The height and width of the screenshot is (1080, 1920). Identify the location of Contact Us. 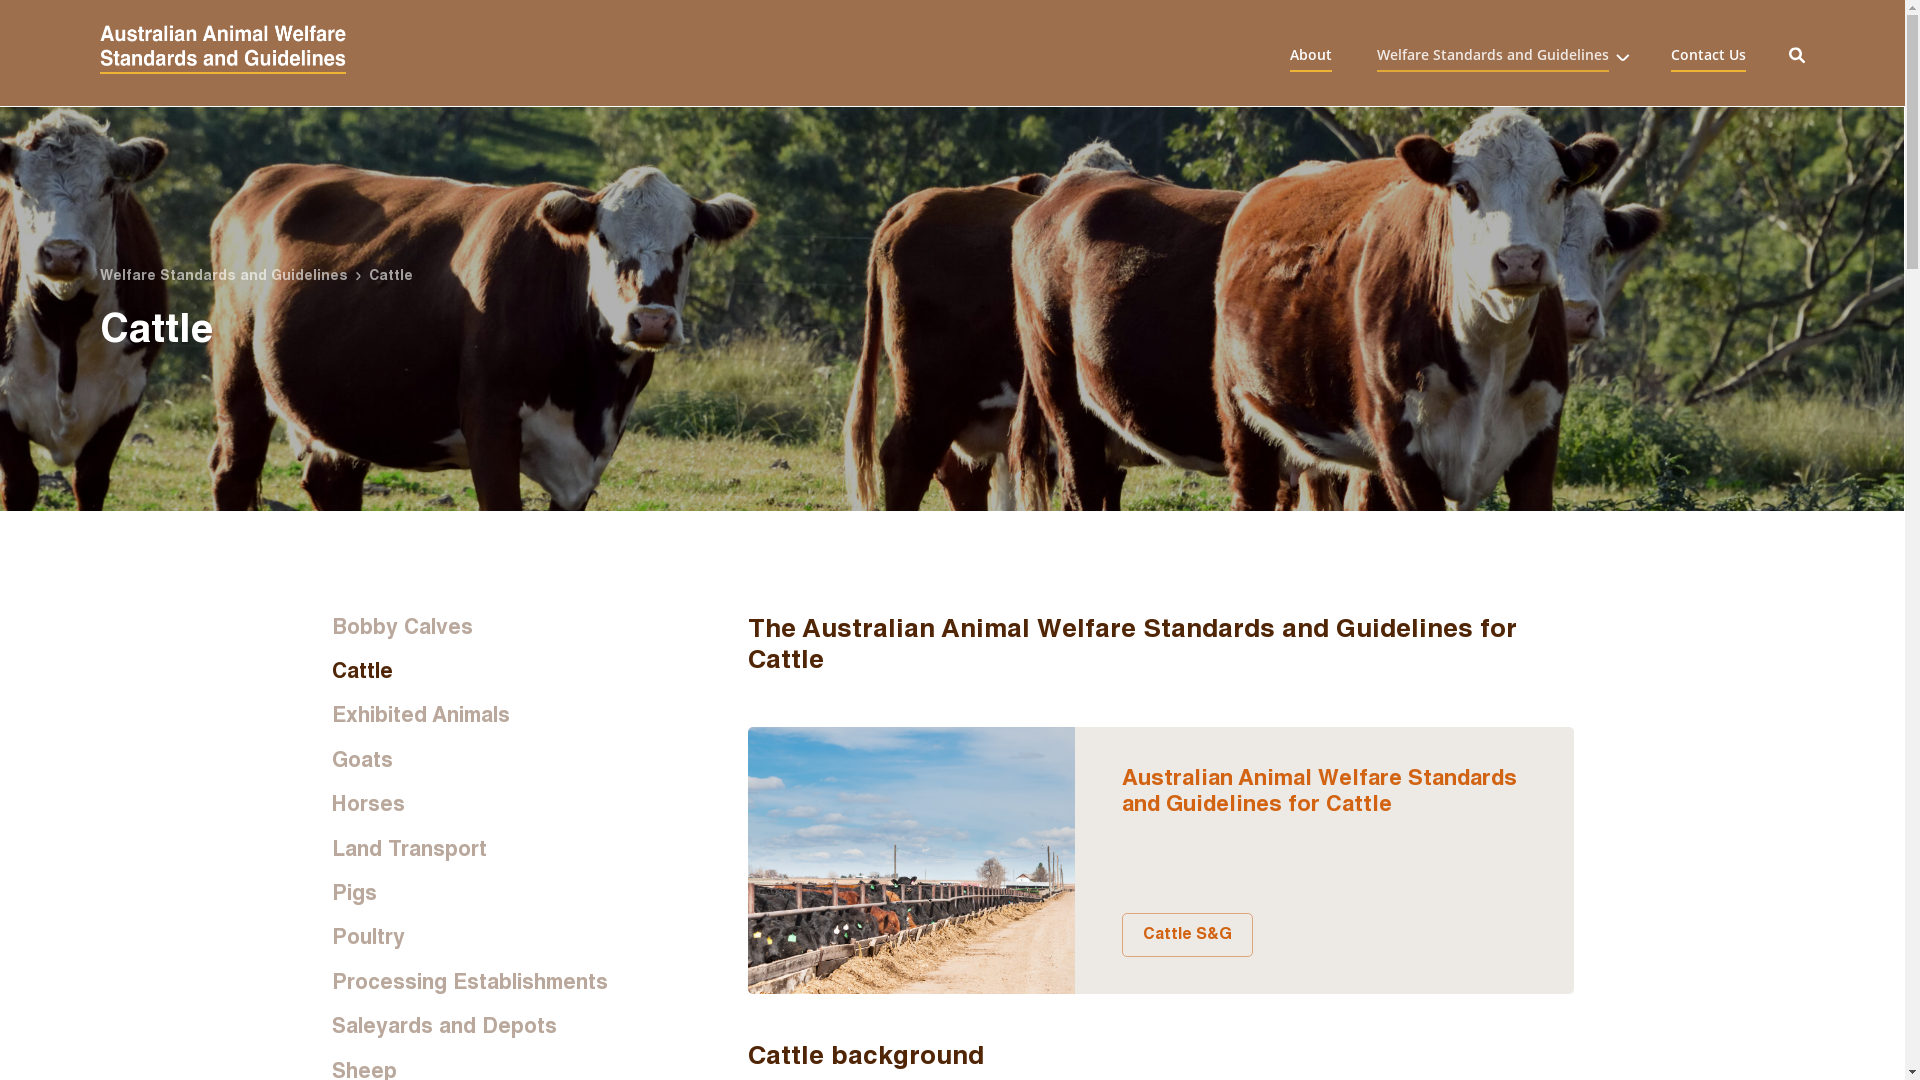
(1708, 58).